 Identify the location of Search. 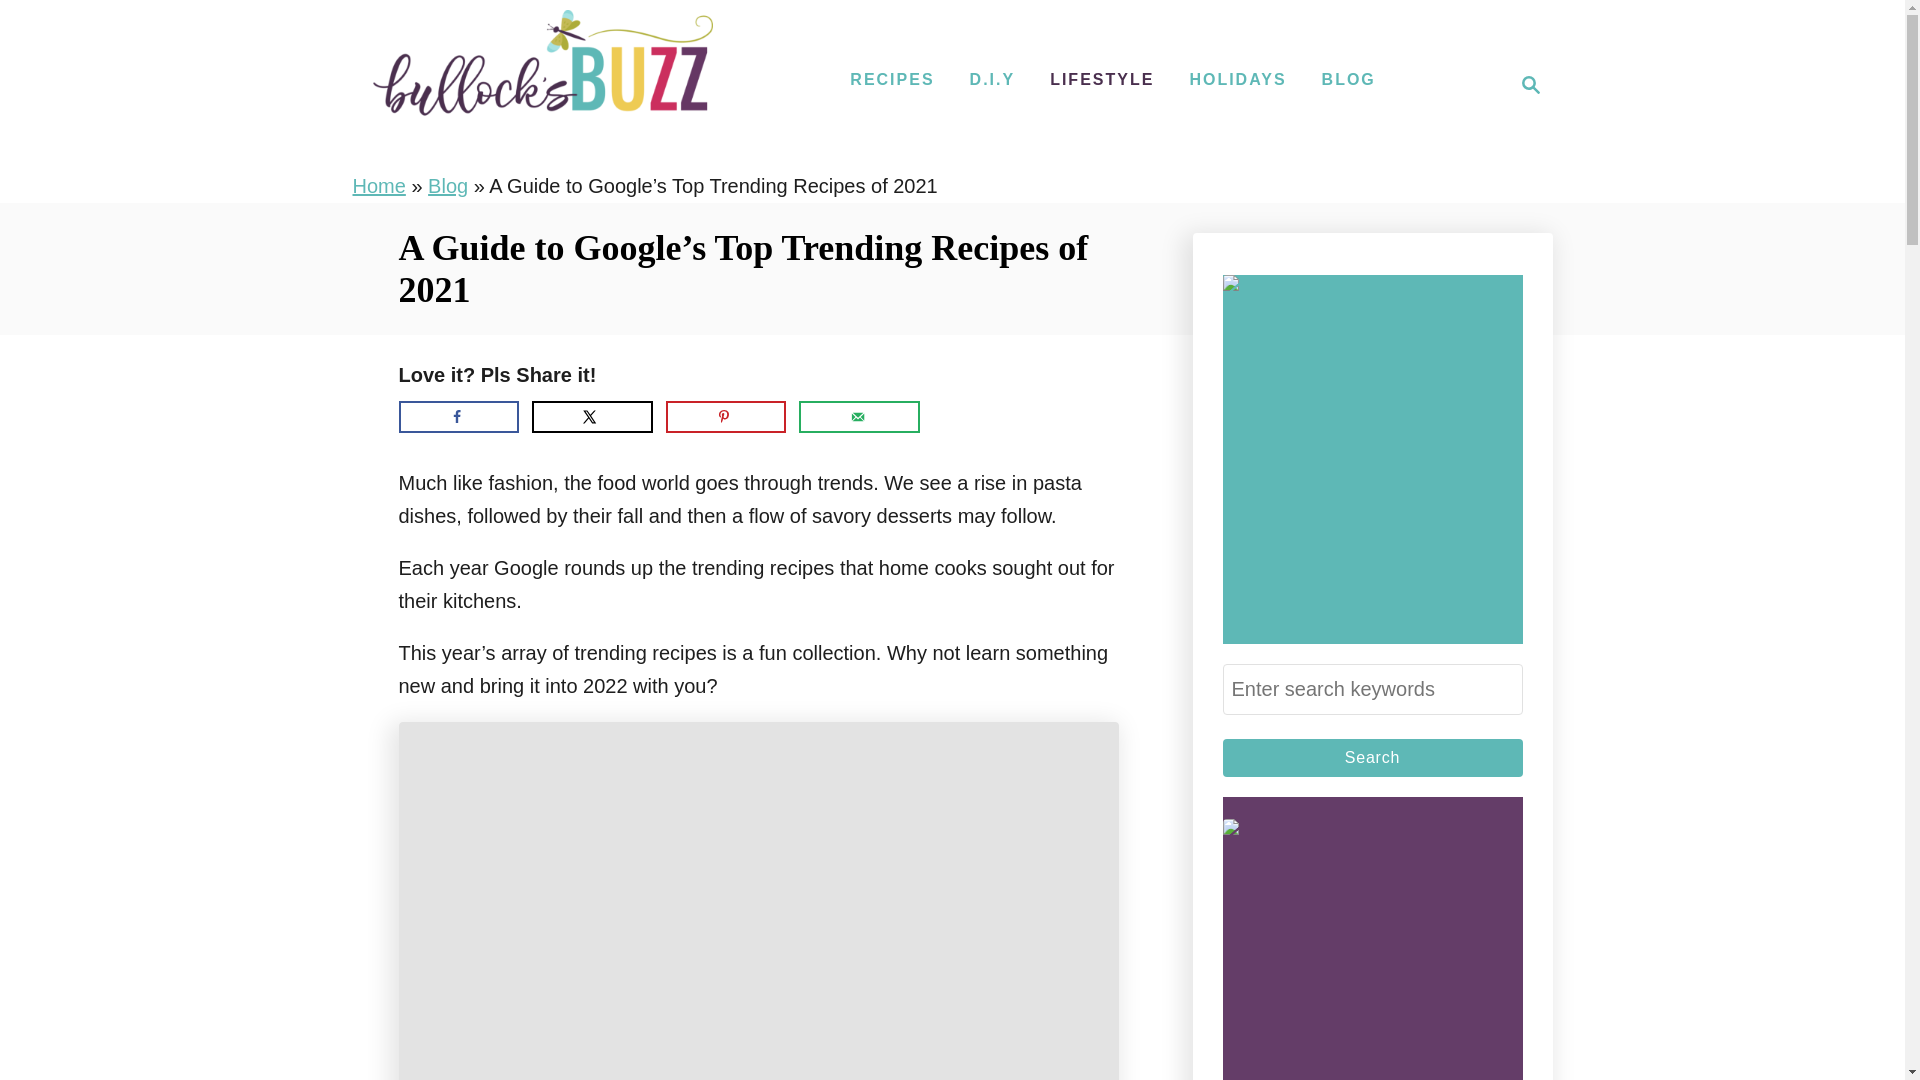
(448, 185).